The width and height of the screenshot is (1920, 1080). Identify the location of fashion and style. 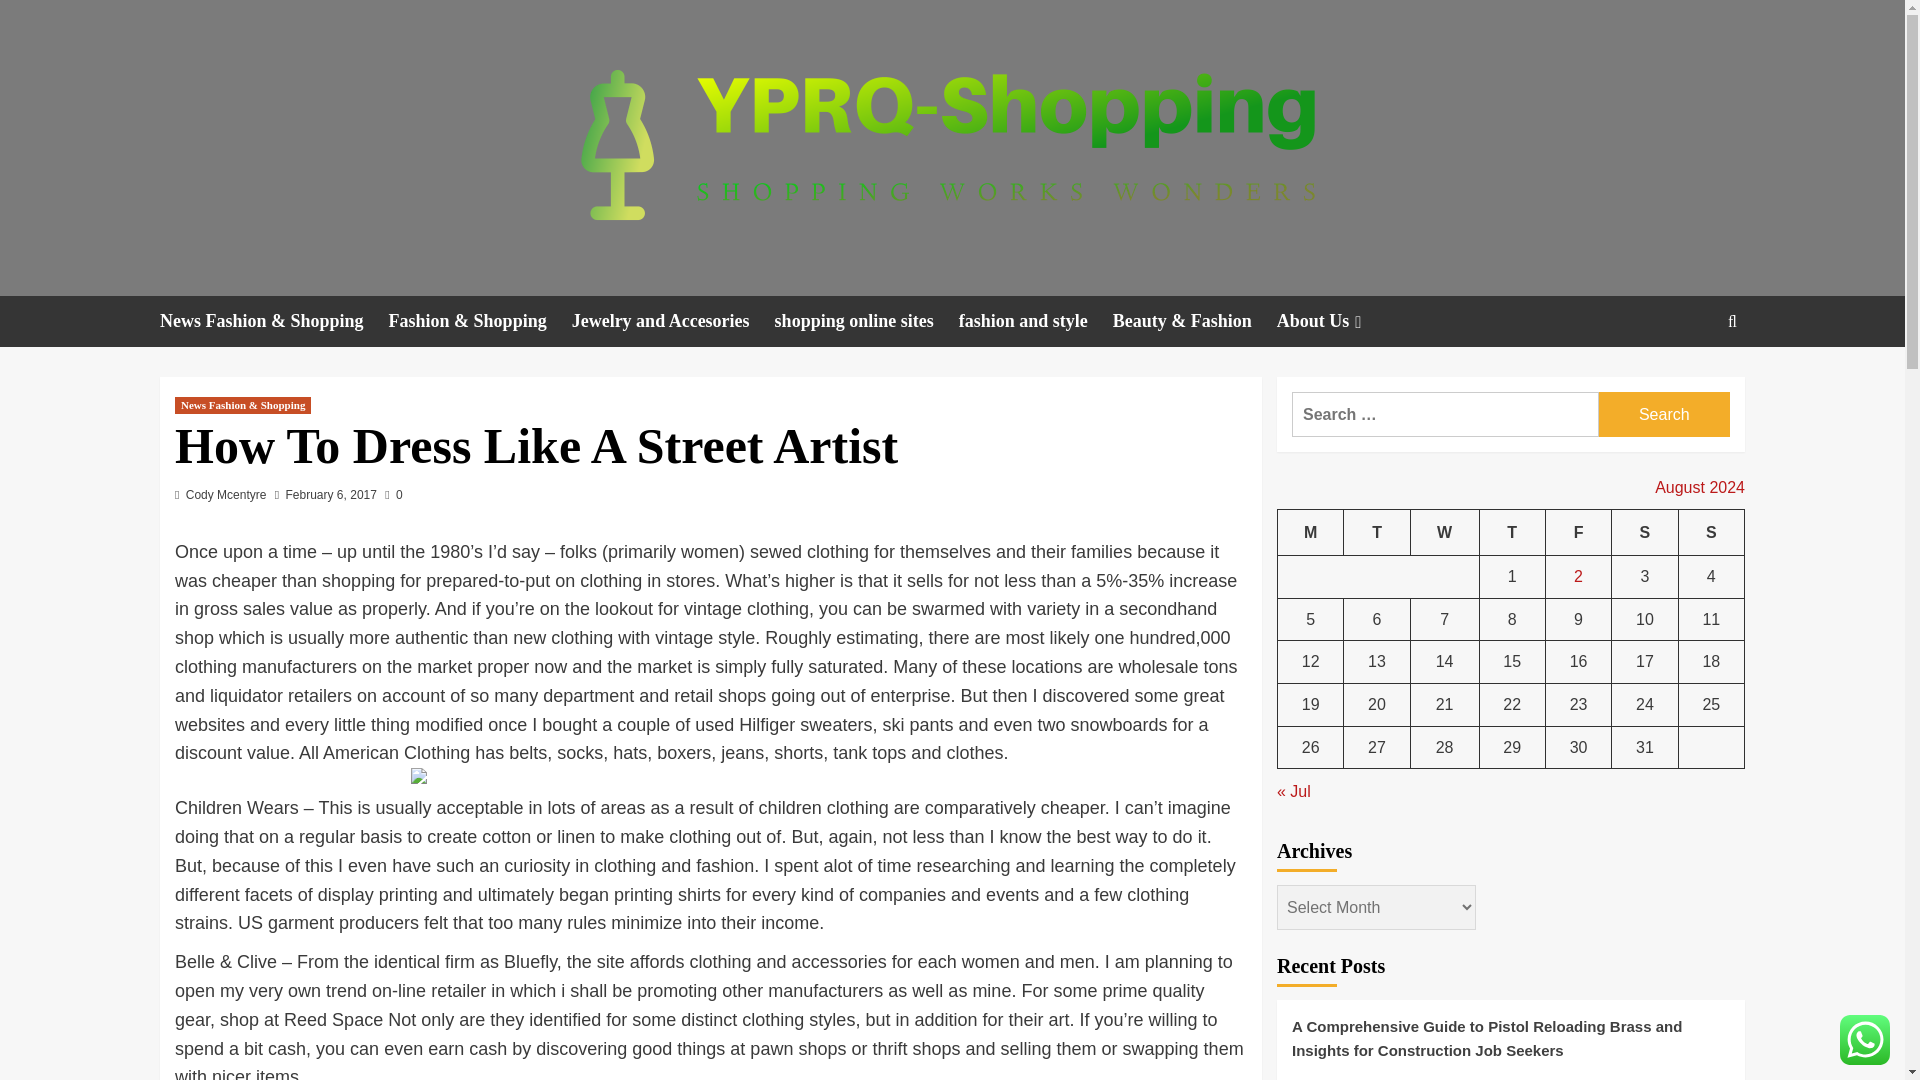
(1036, 320).